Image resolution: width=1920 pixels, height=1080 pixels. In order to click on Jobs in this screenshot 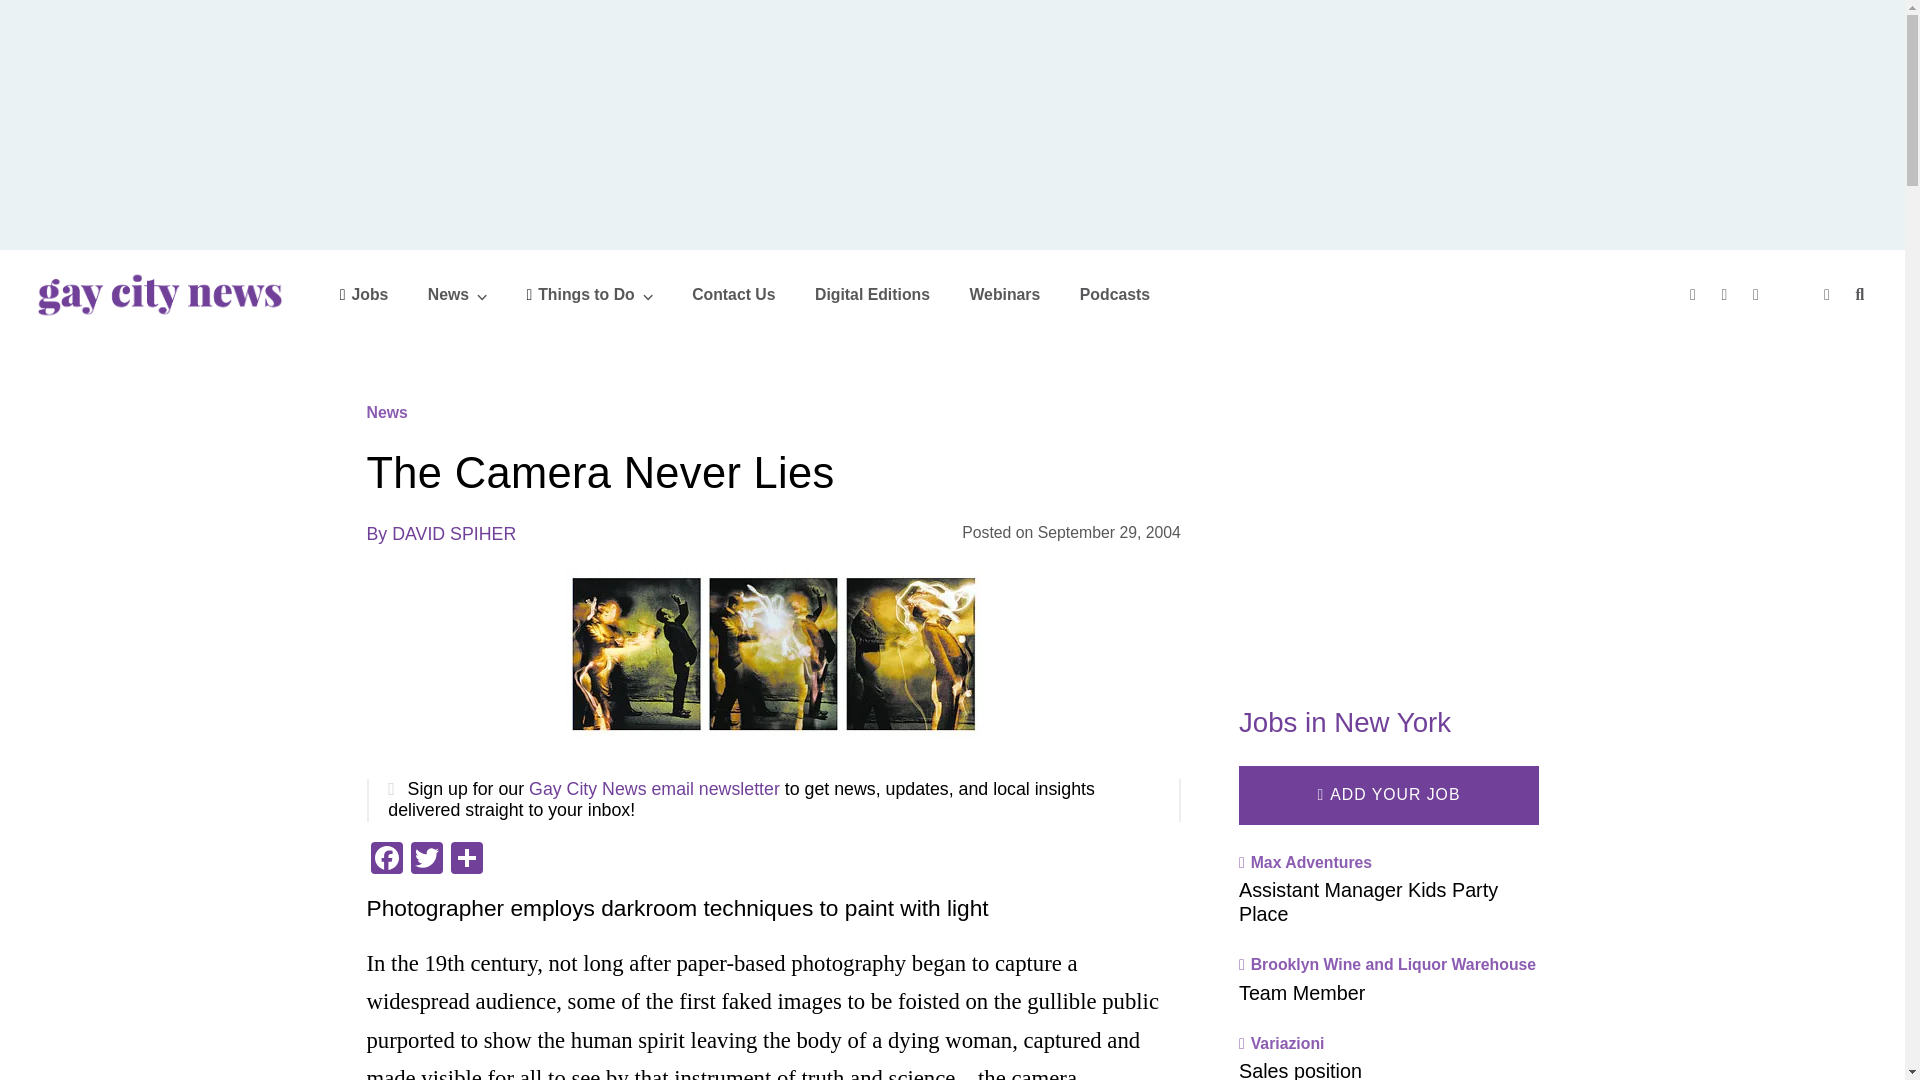, I will do `click(364, 294)`.